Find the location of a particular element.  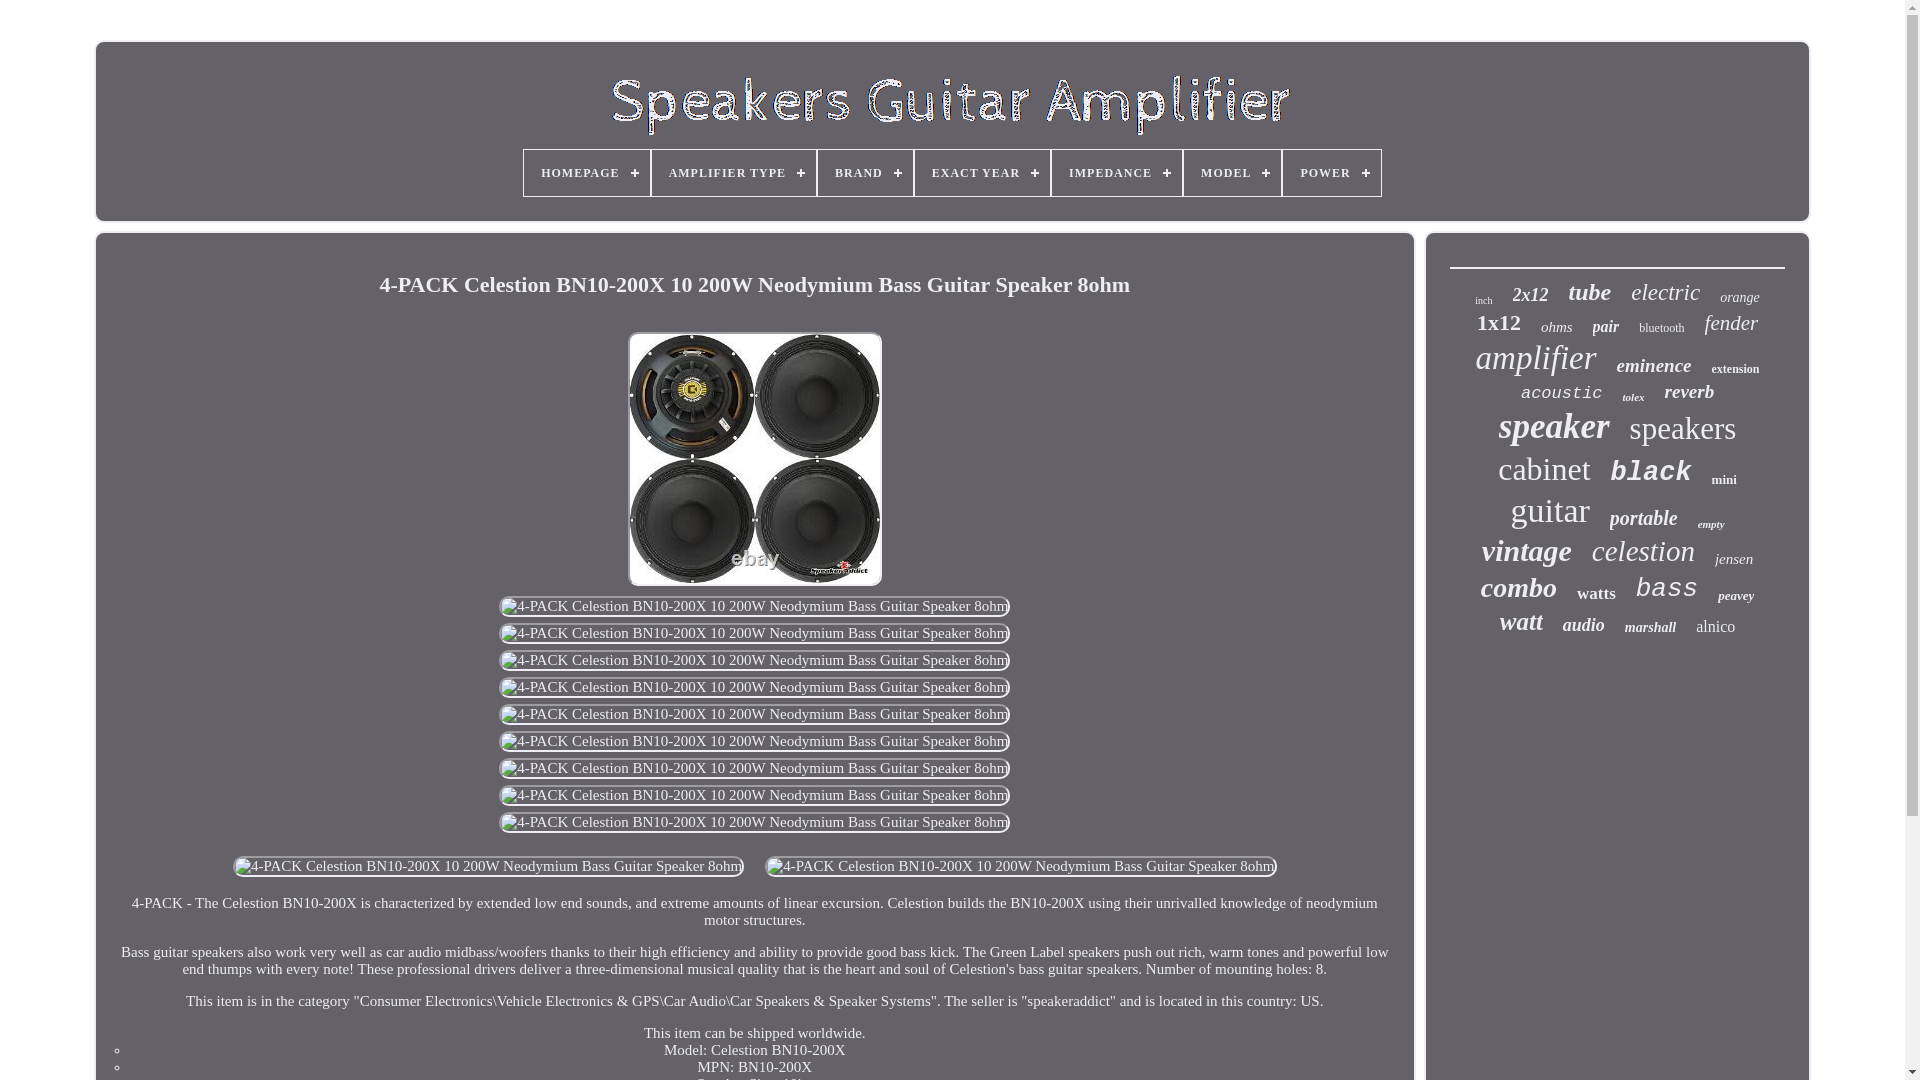

HOMEPAGE is located at coordinates (586, 172).